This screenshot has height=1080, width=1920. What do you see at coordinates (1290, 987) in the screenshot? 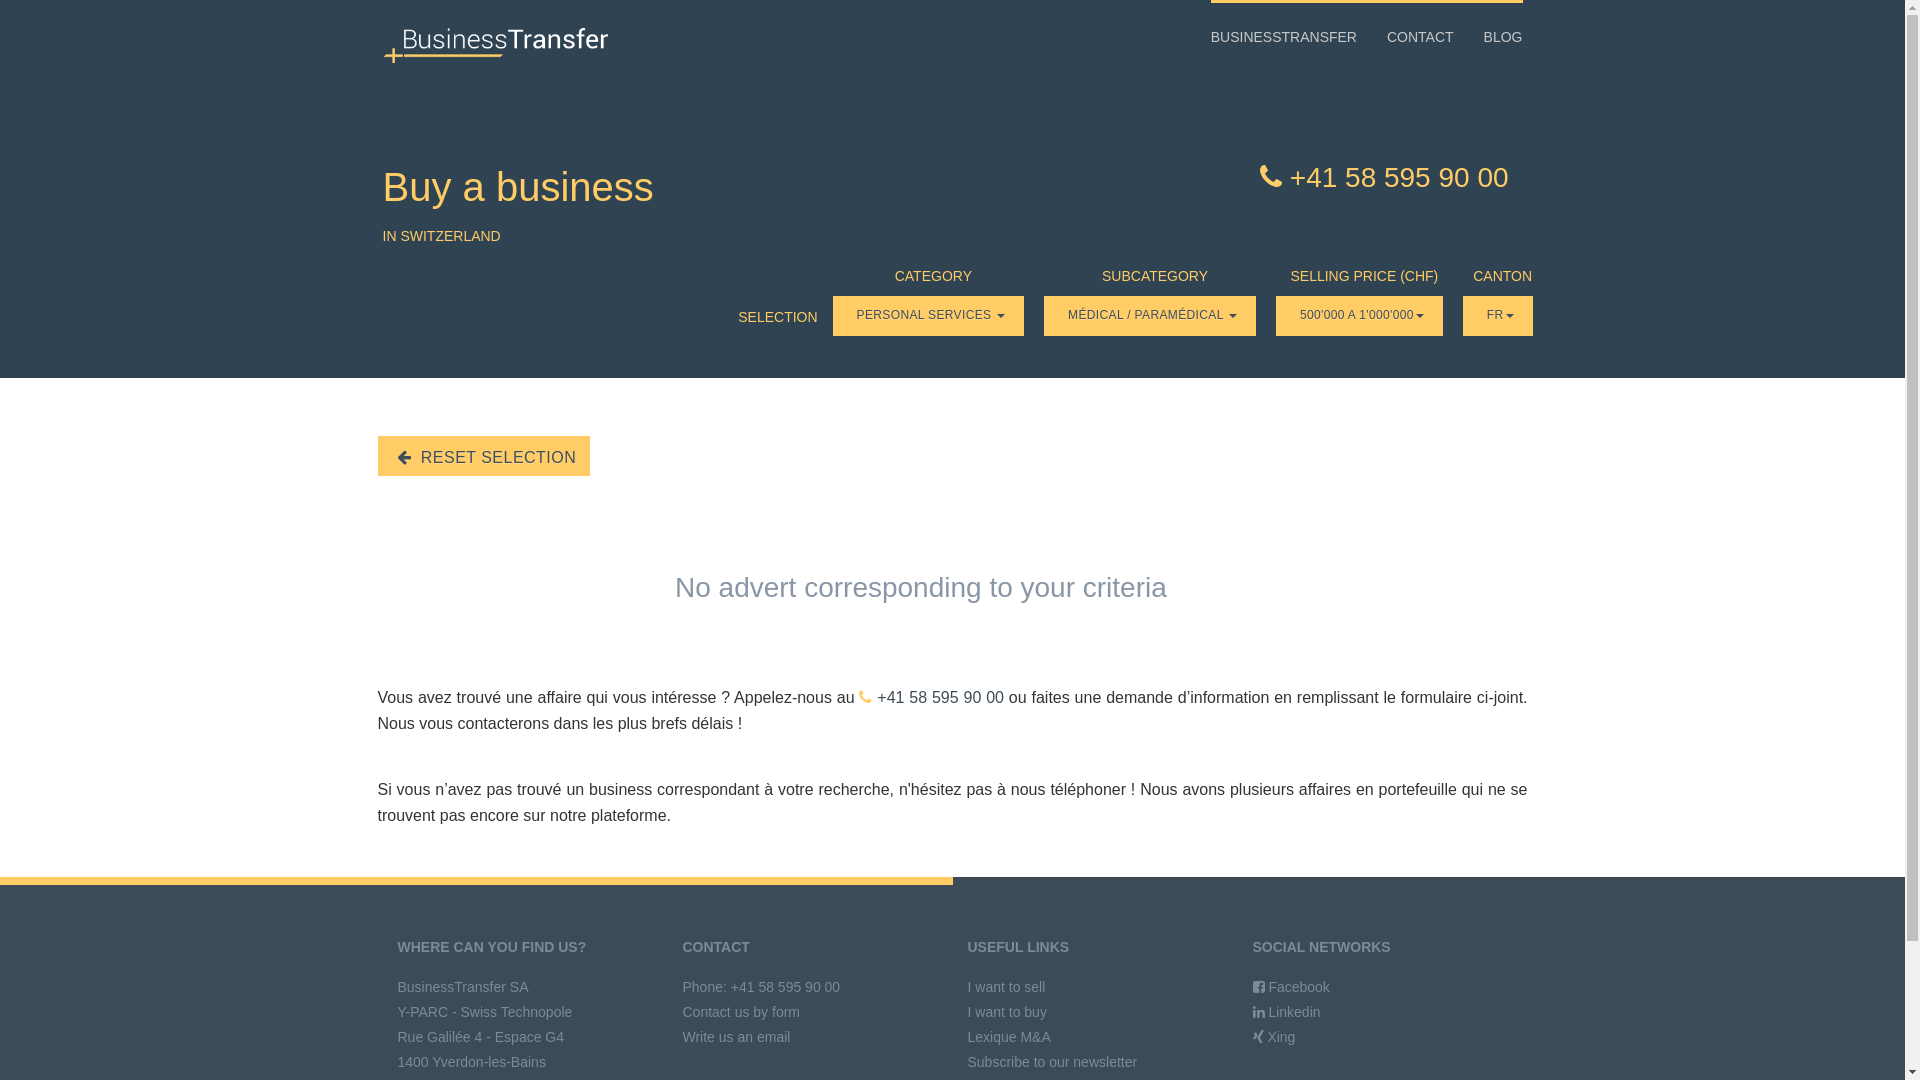
I see `Facebook` at bounding box center [1290, 987].